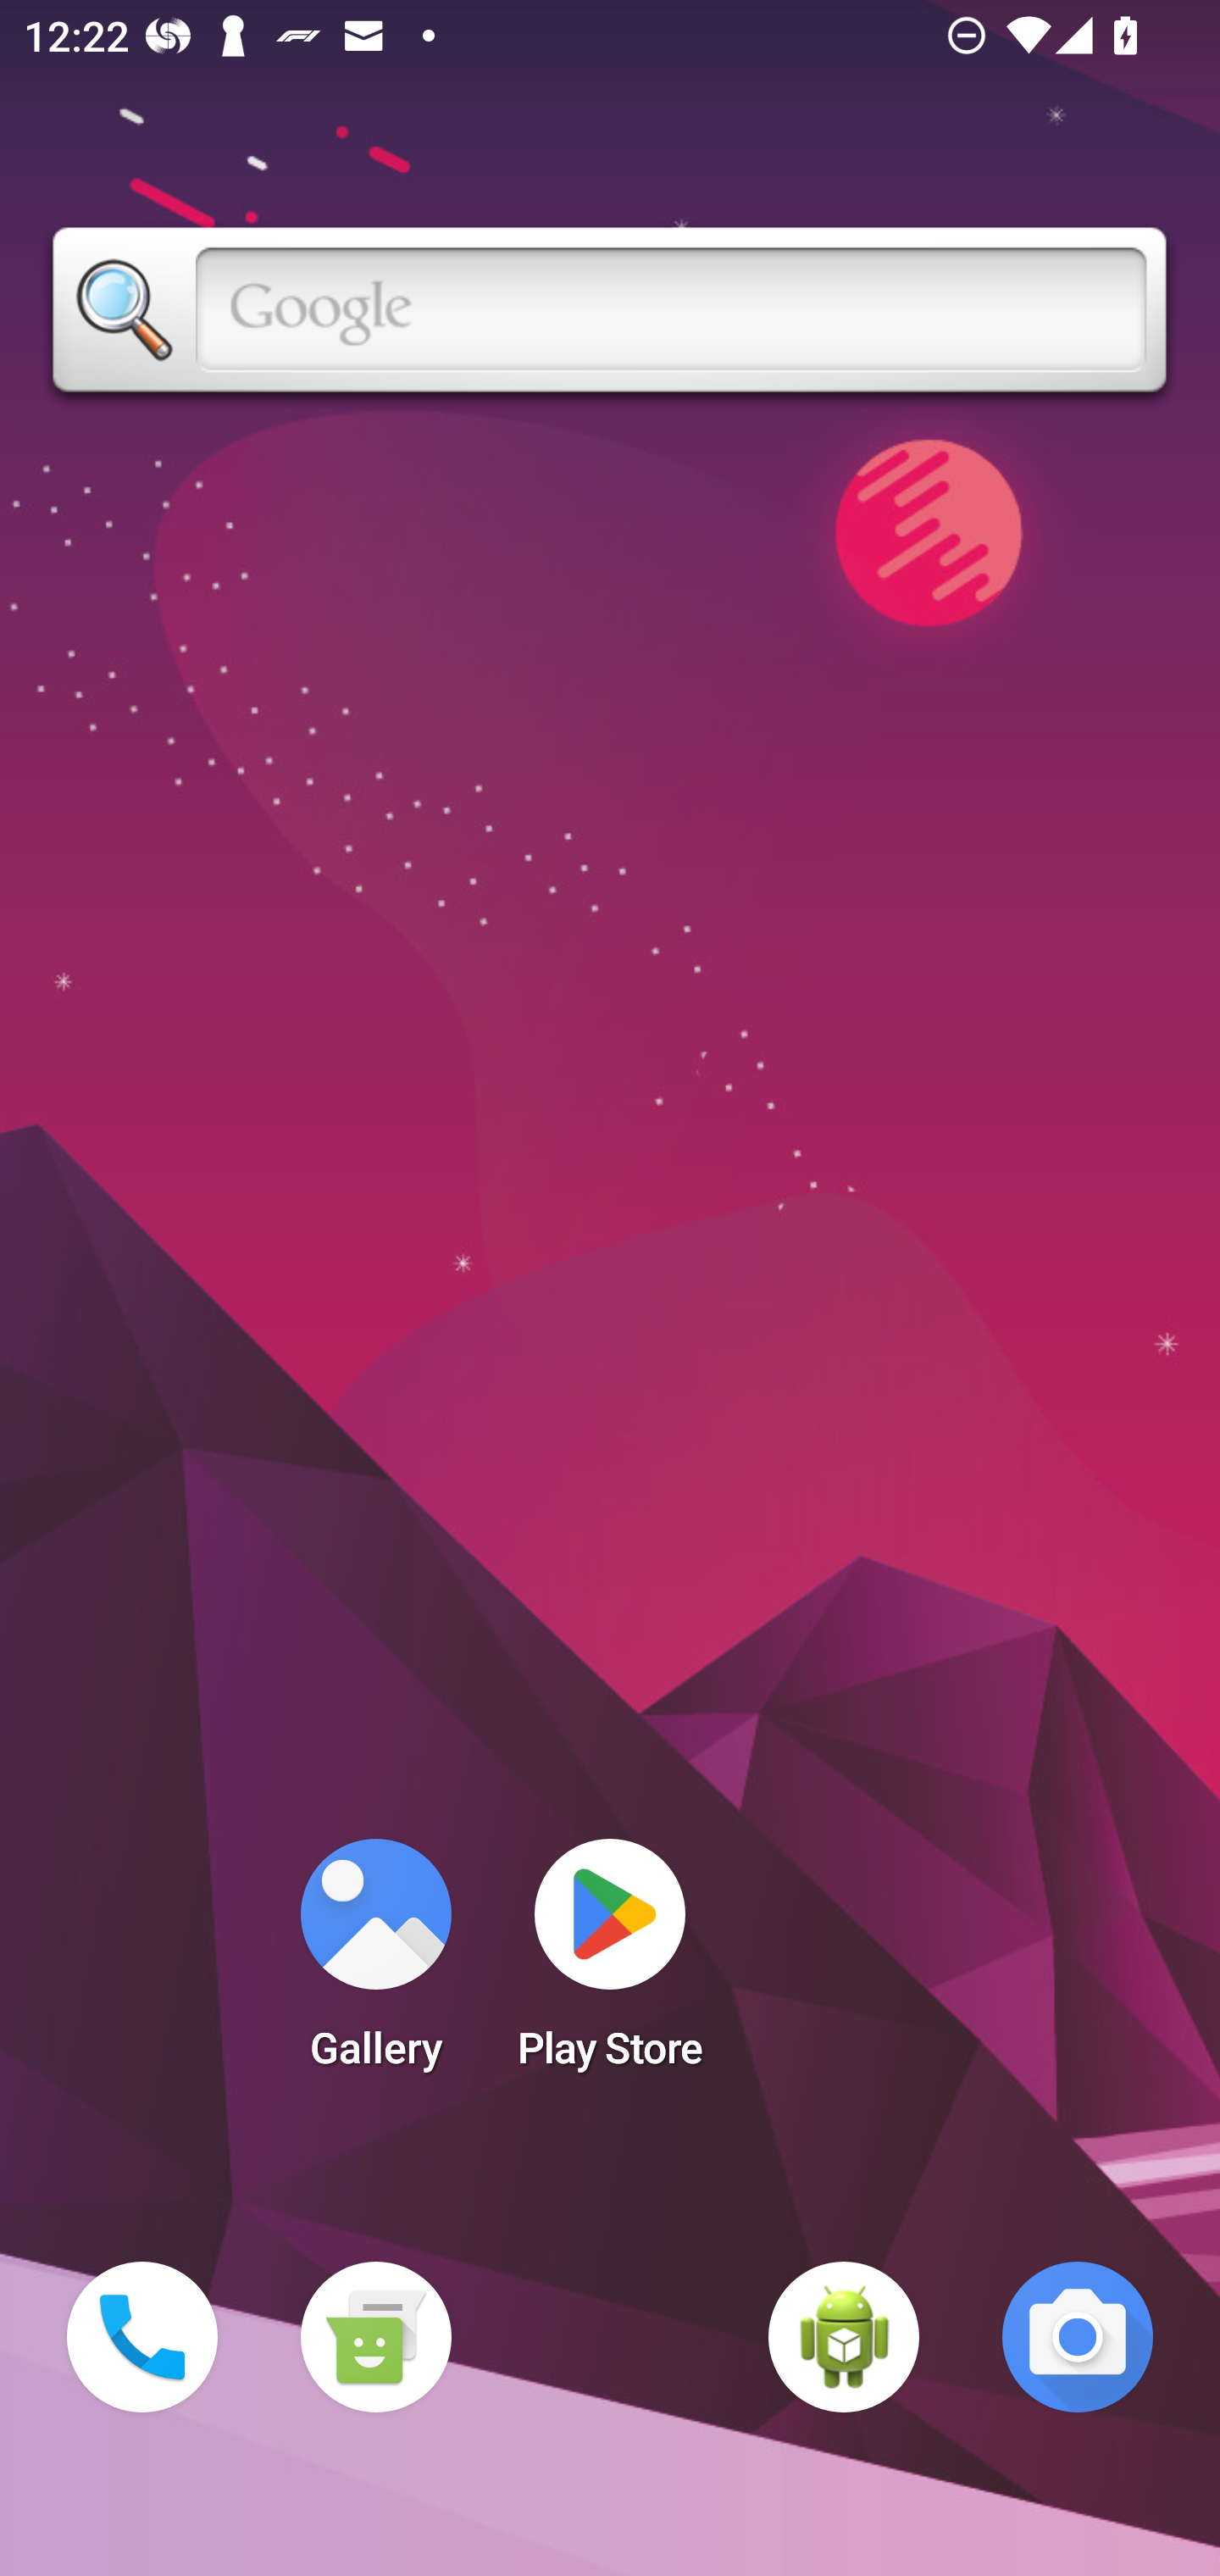 The width and height of the screenshot is (1220, 2576). I want to click on Phone, so click(142, 2337).